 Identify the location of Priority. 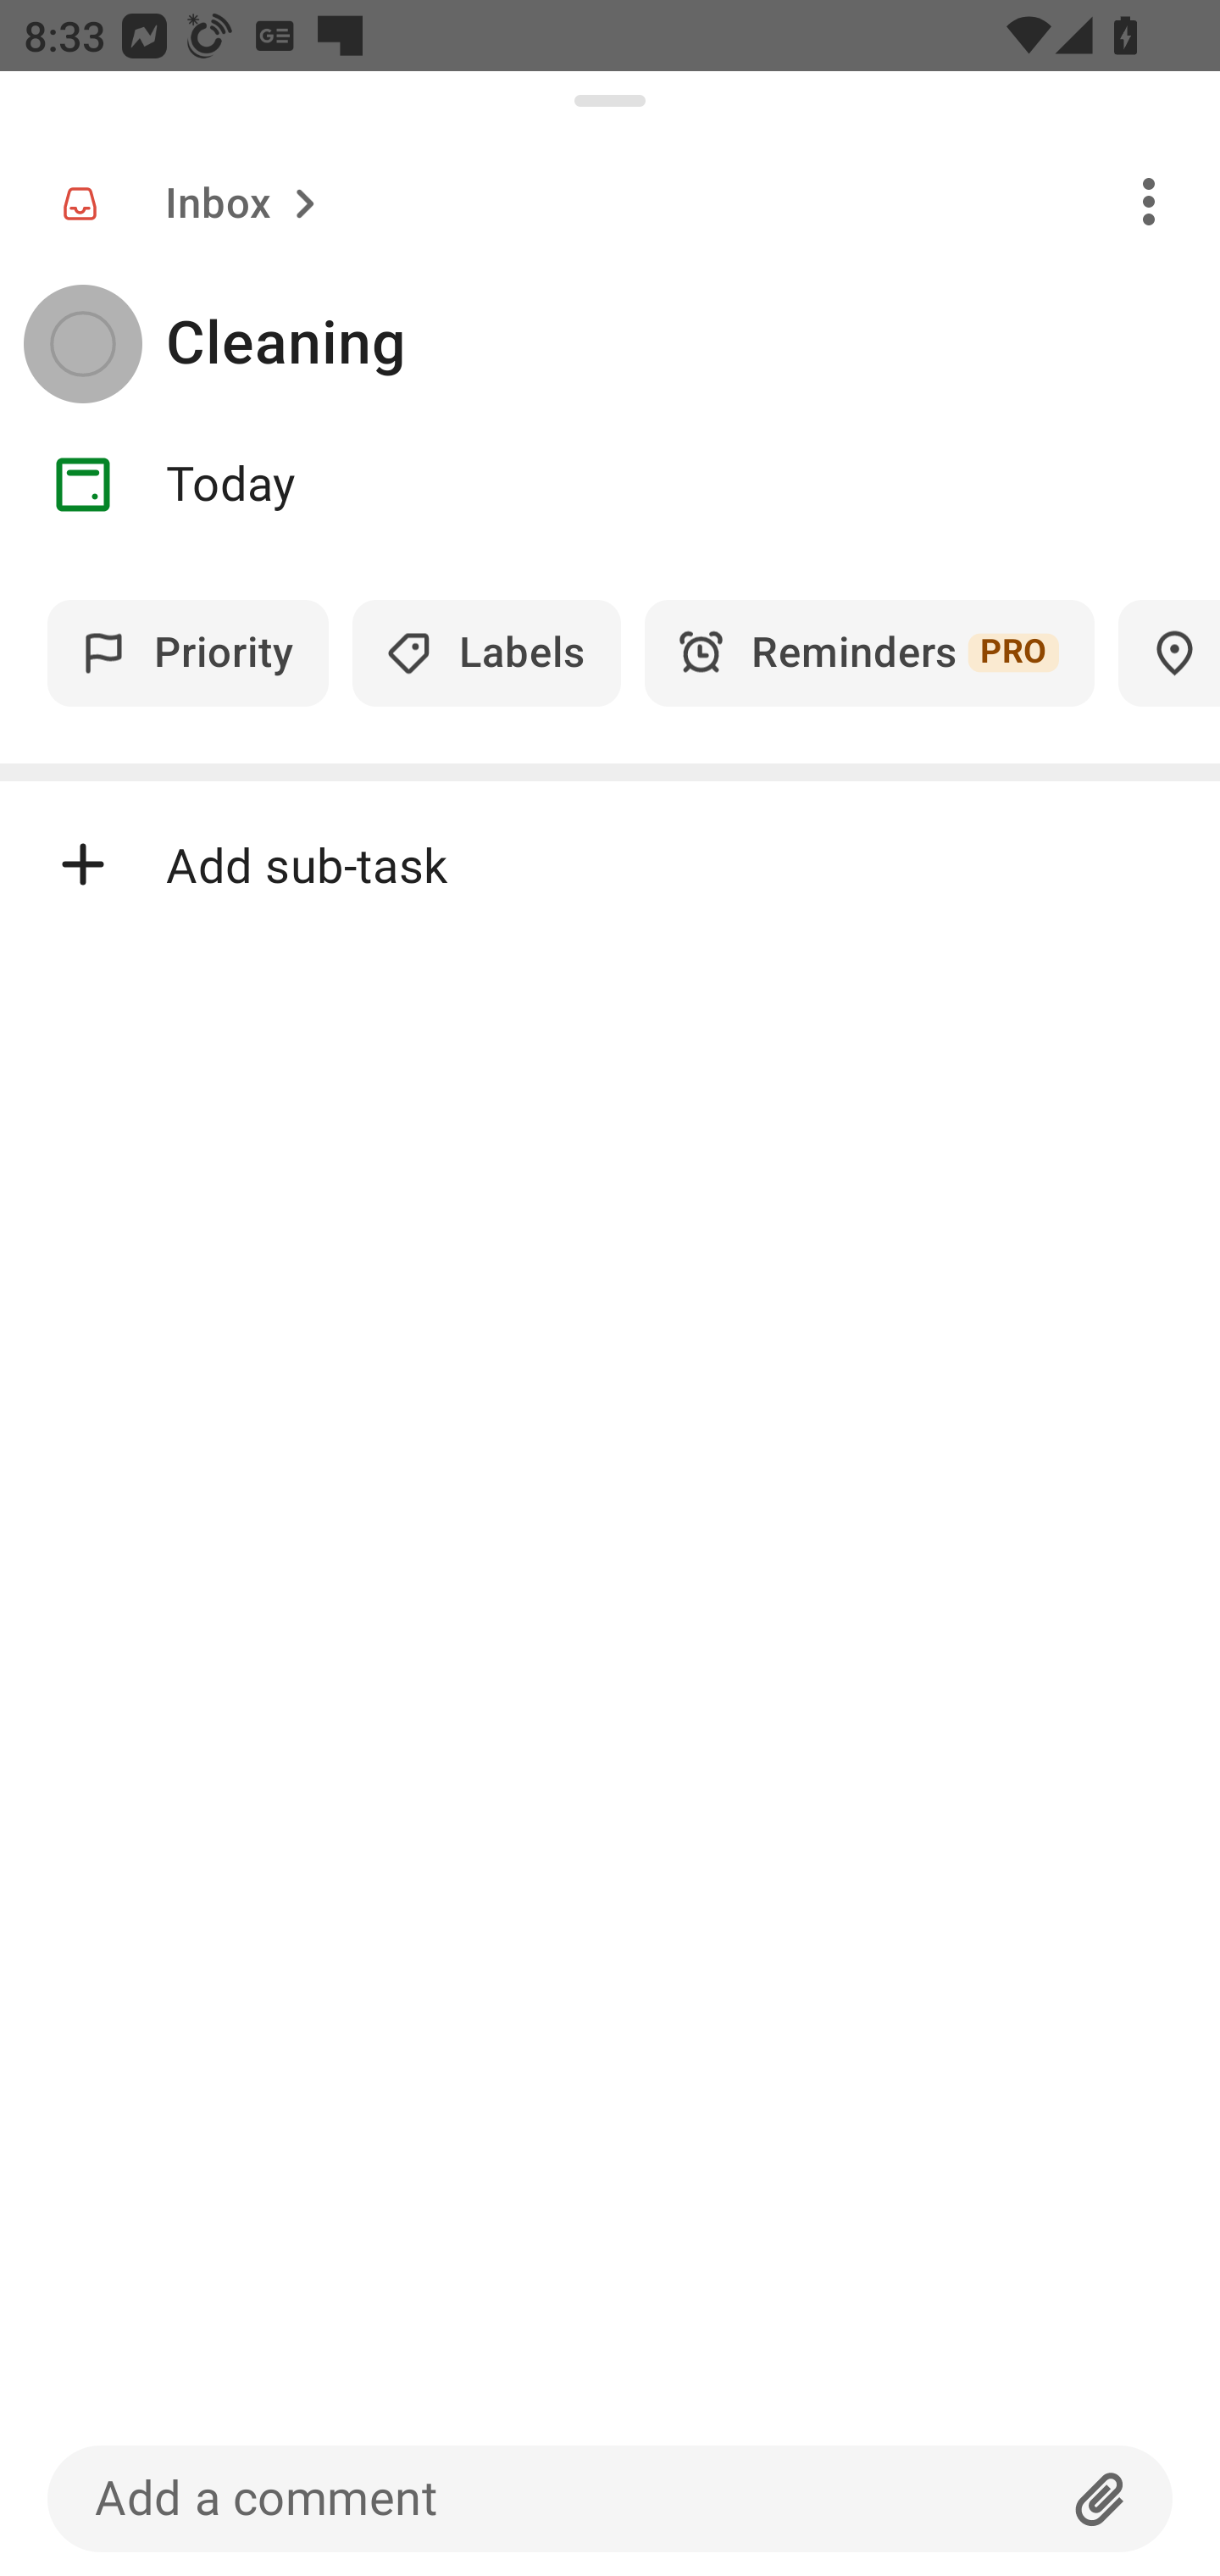
(188, 652).